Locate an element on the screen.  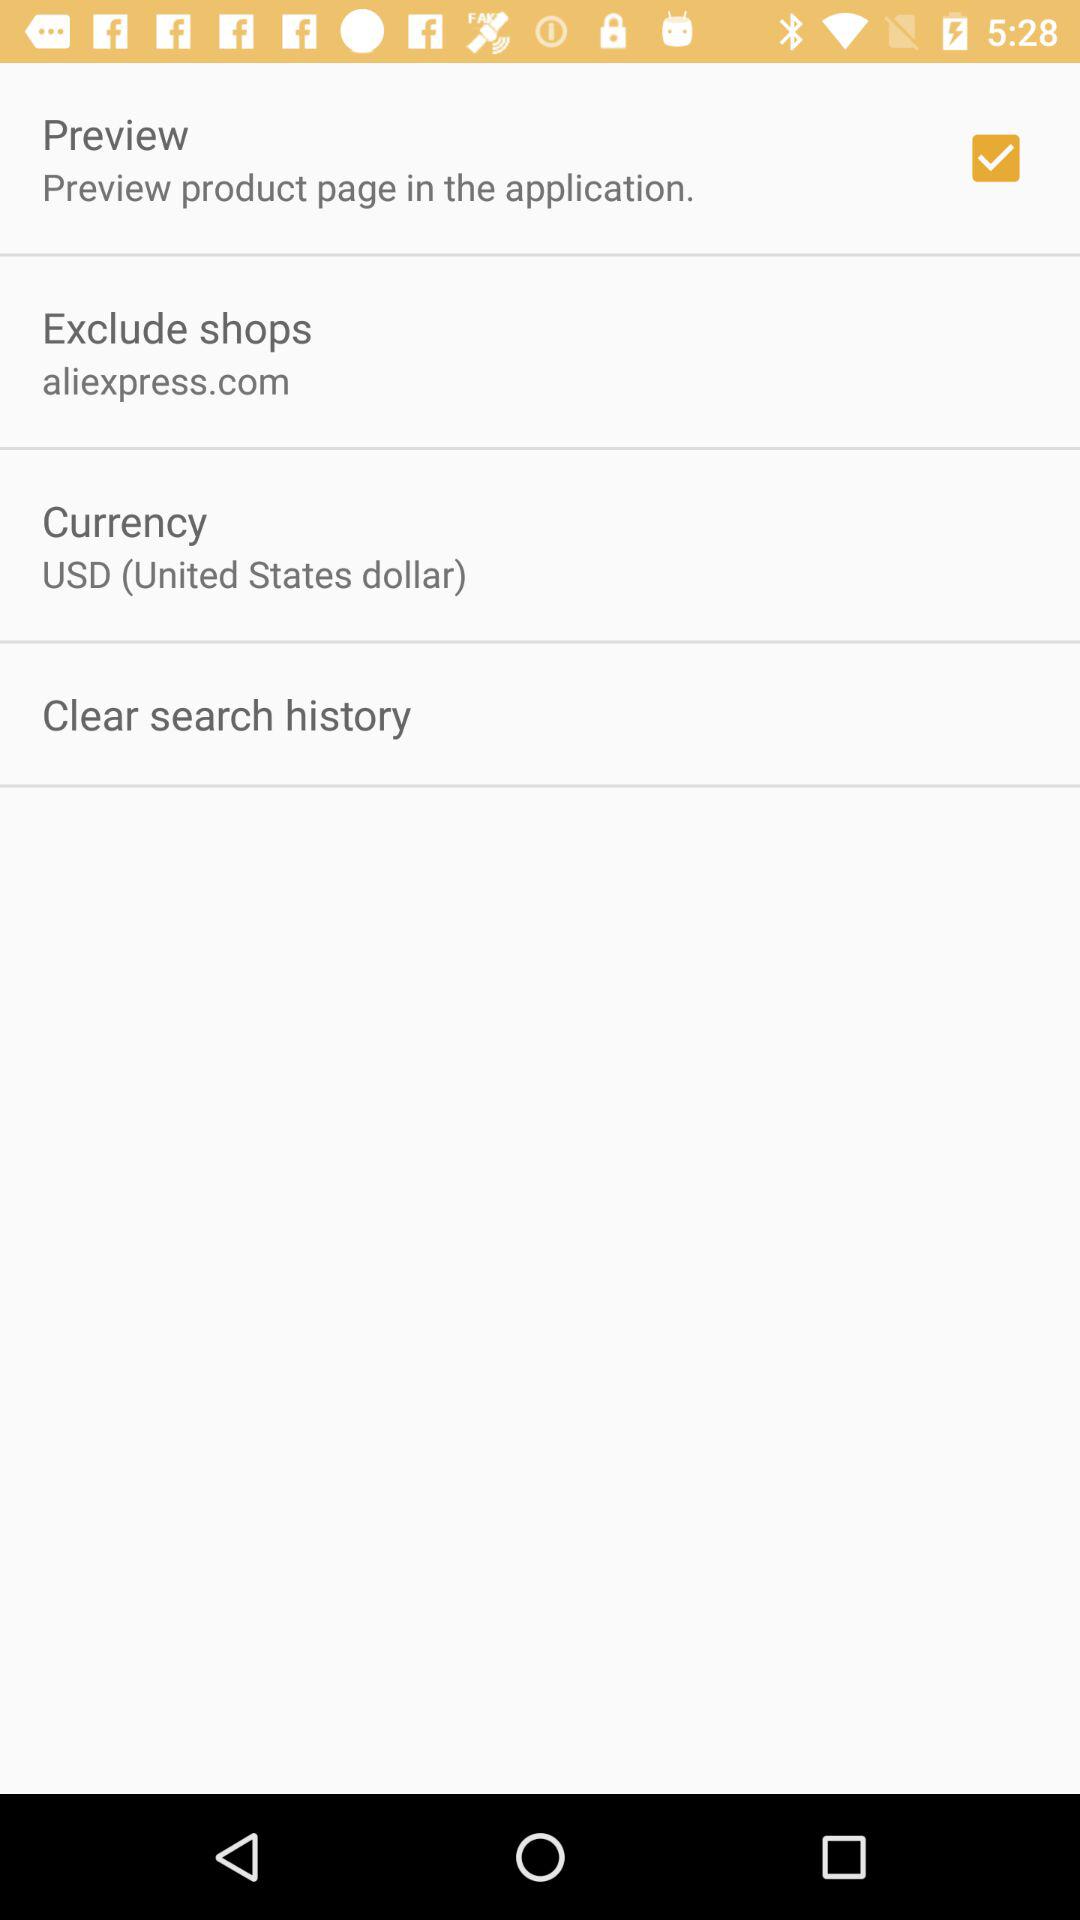
open app below the exclude shops icon is located at coordinates (166, 380).